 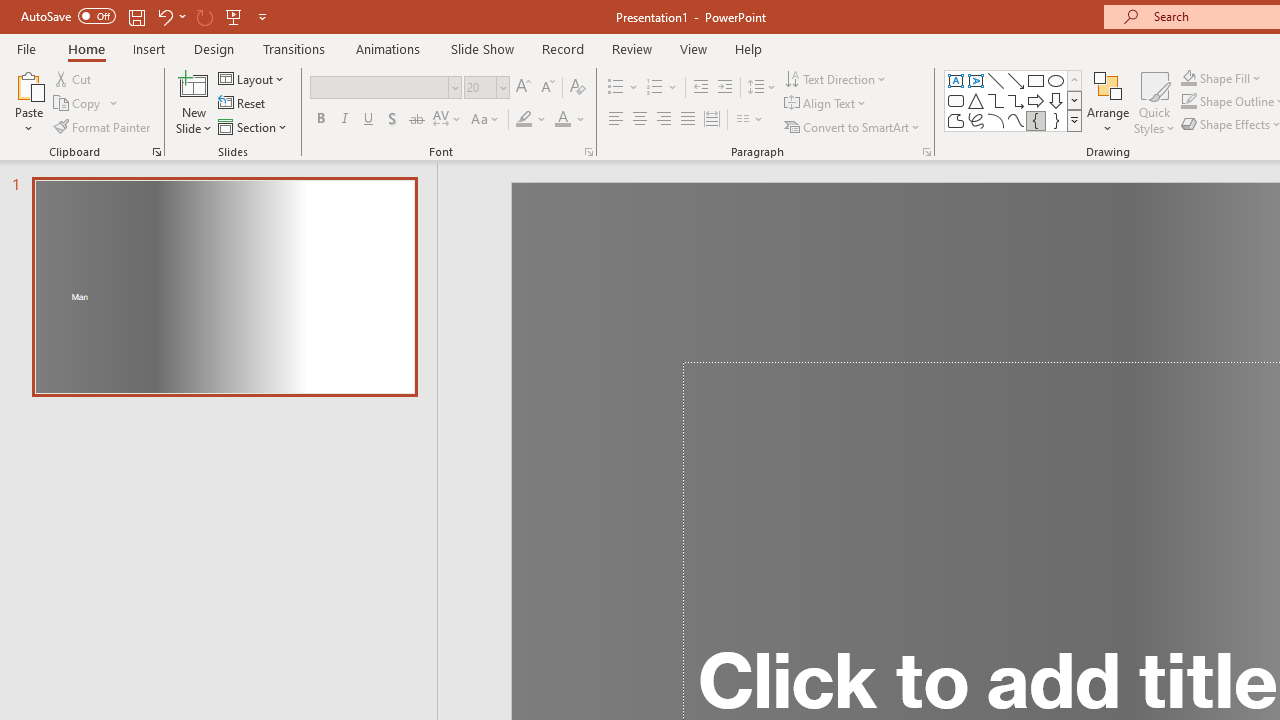 What do you see at coordinates (616, 120) in the screenshot?
I see `Align Left` at bounding box center [616, 120].